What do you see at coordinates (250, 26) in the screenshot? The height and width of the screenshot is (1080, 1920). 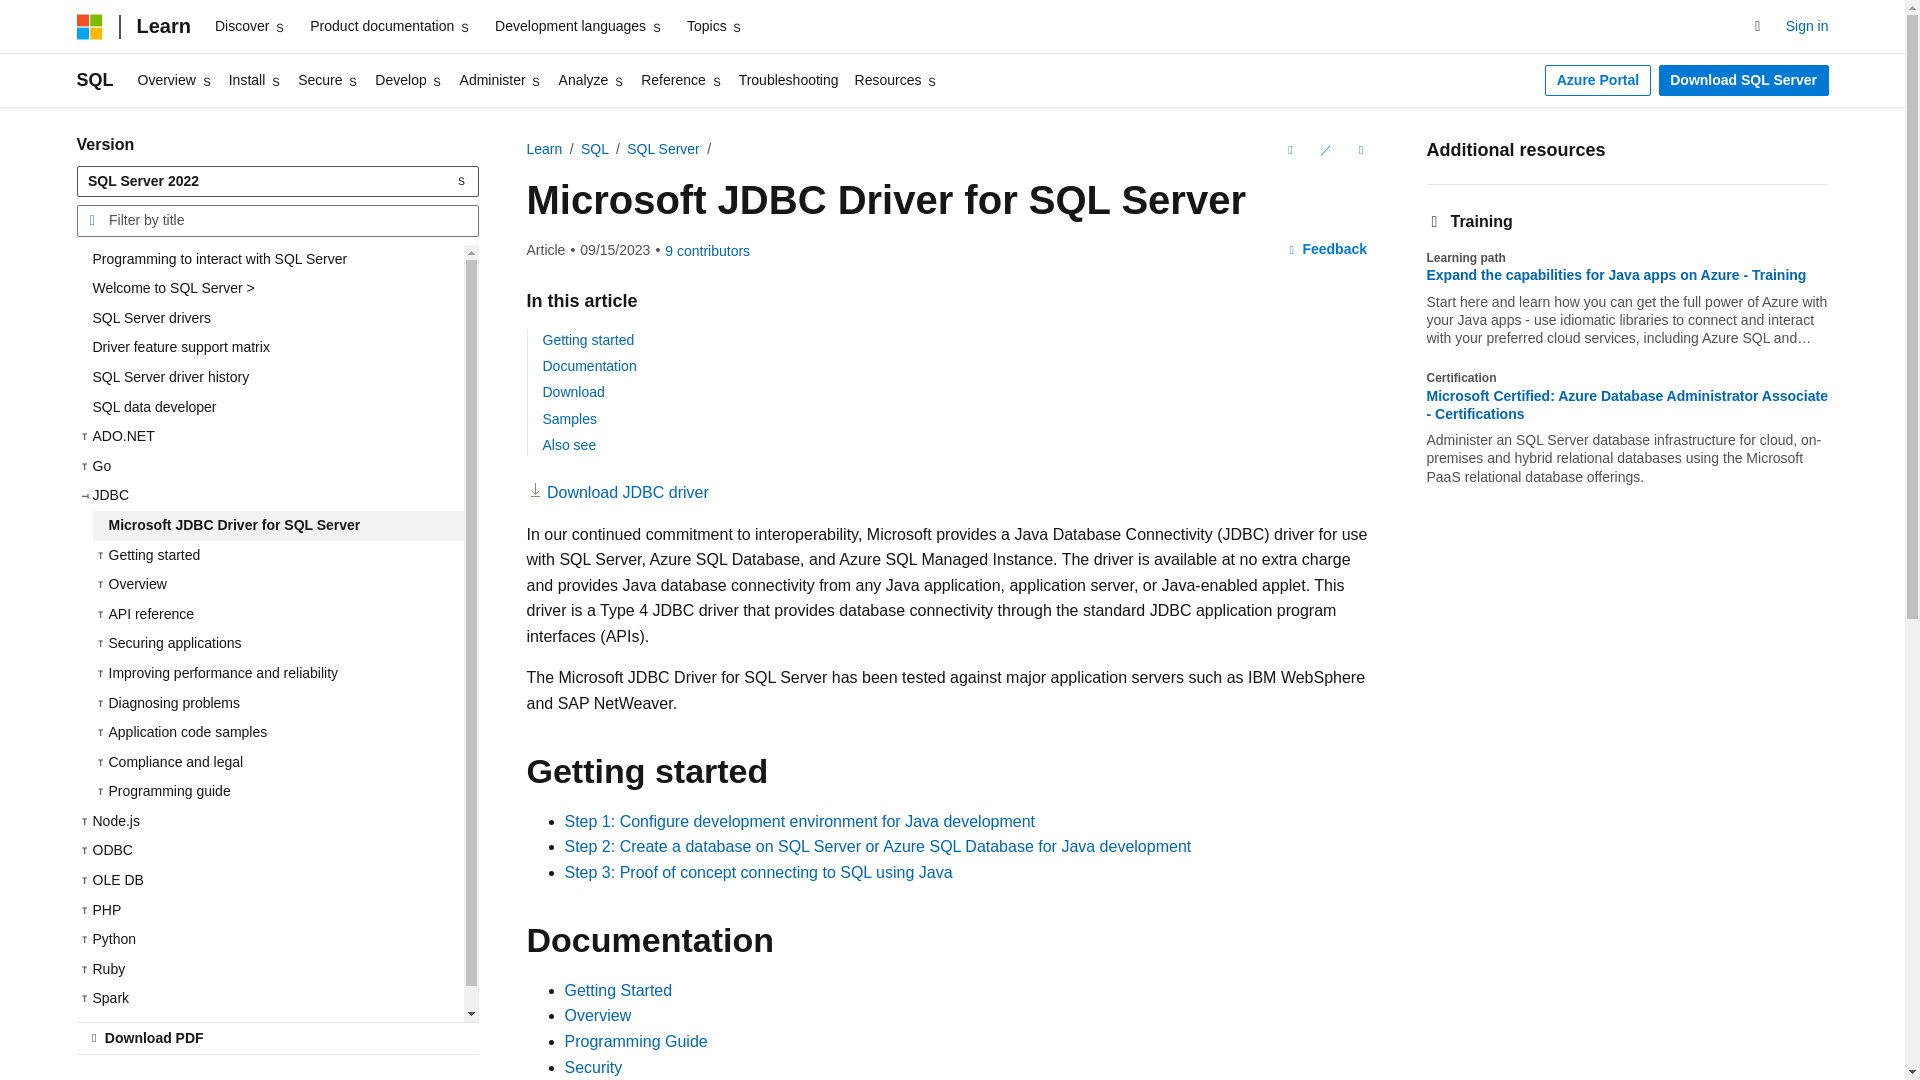 I see `Discover` at bounding box center [250, 26].